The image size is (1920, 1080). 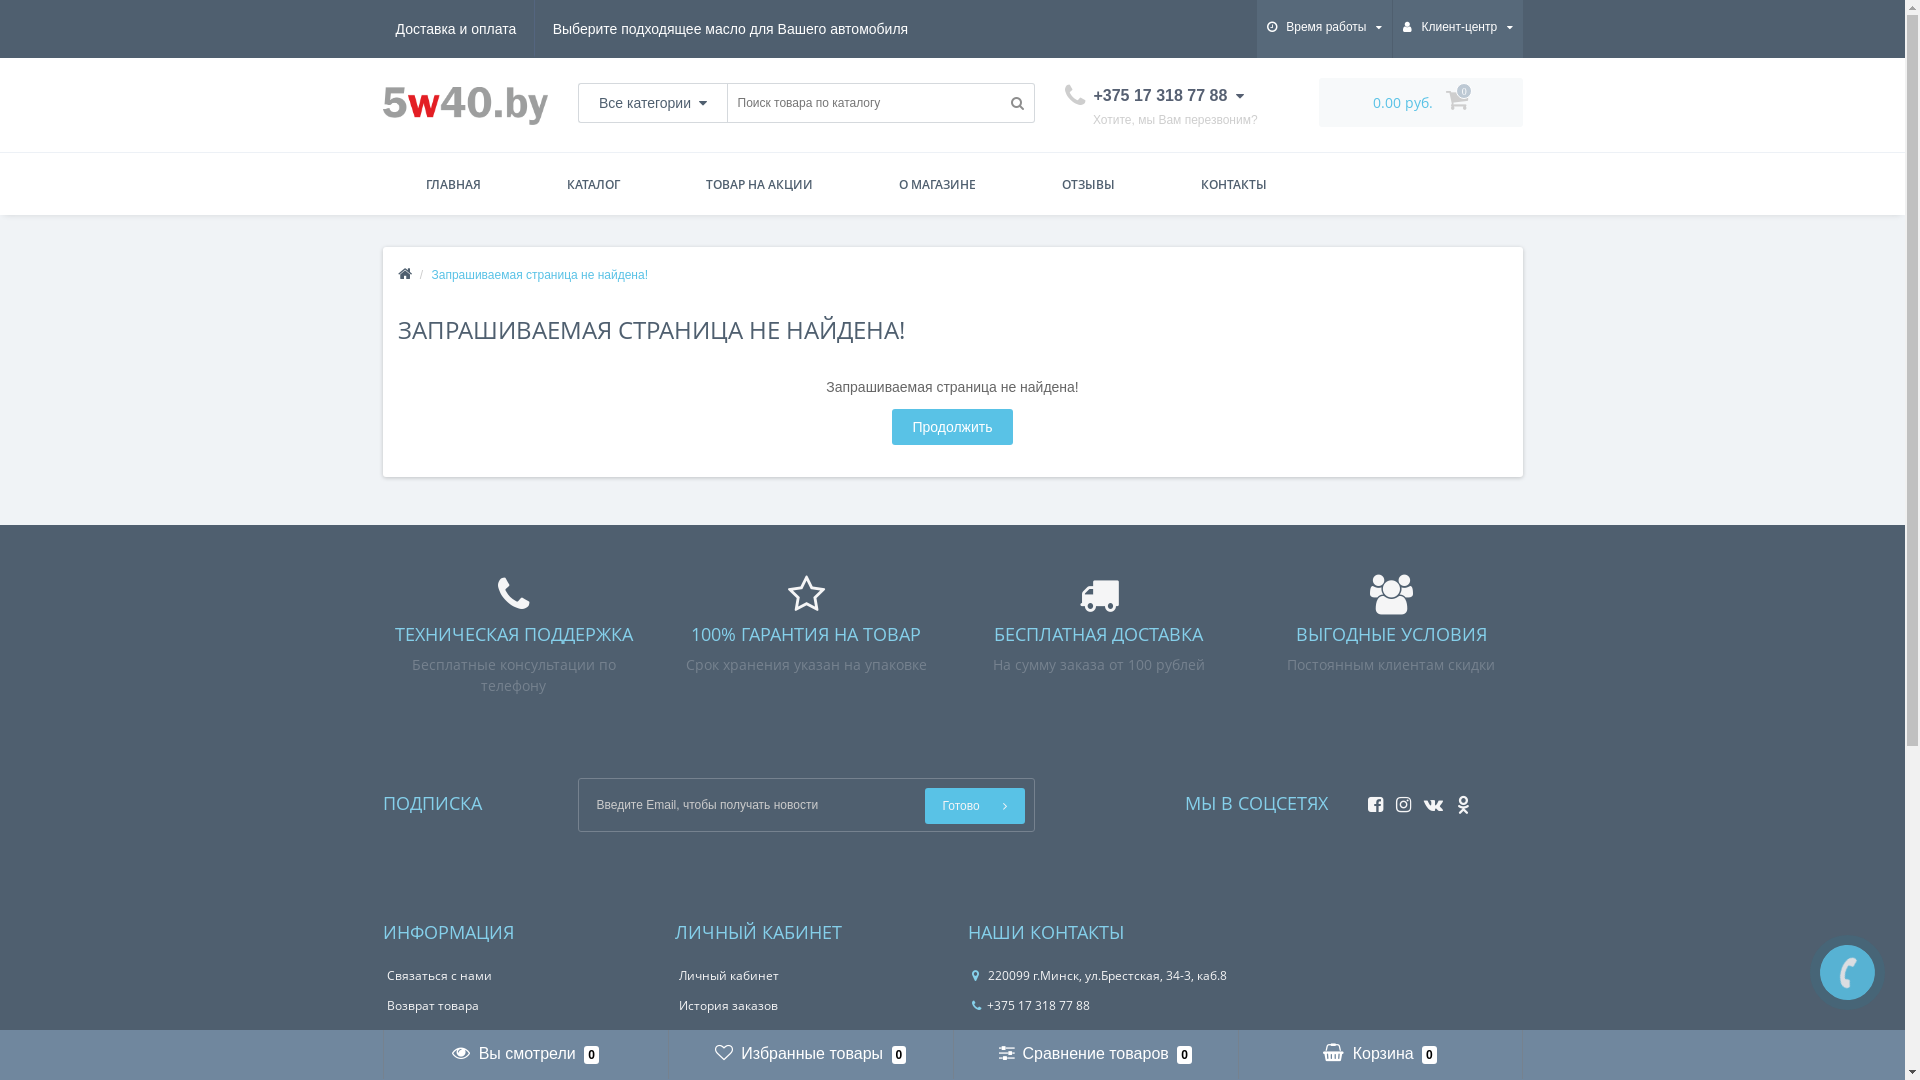 I want to click on +375 29 679 77 88, so click(x=1031, y=1066).